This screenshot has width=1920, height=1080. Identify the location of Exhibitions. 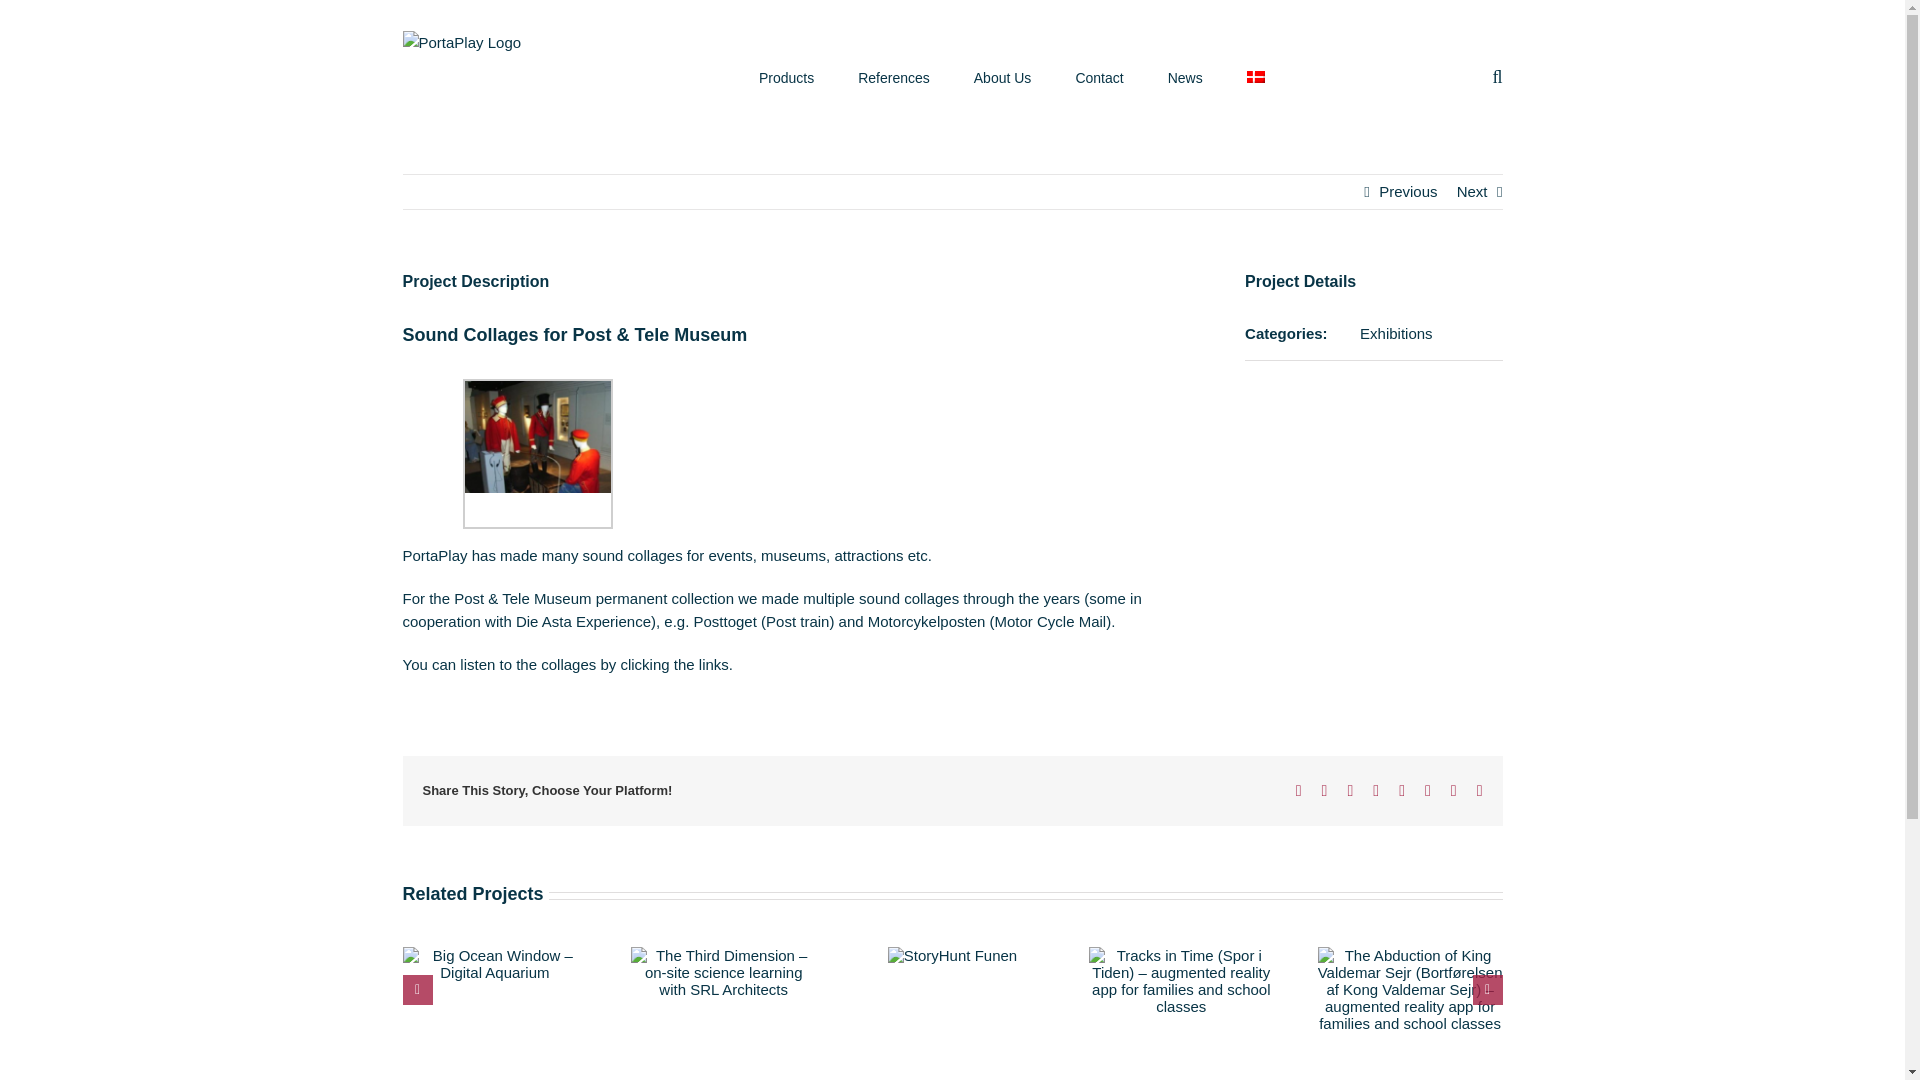
(1396, 334).